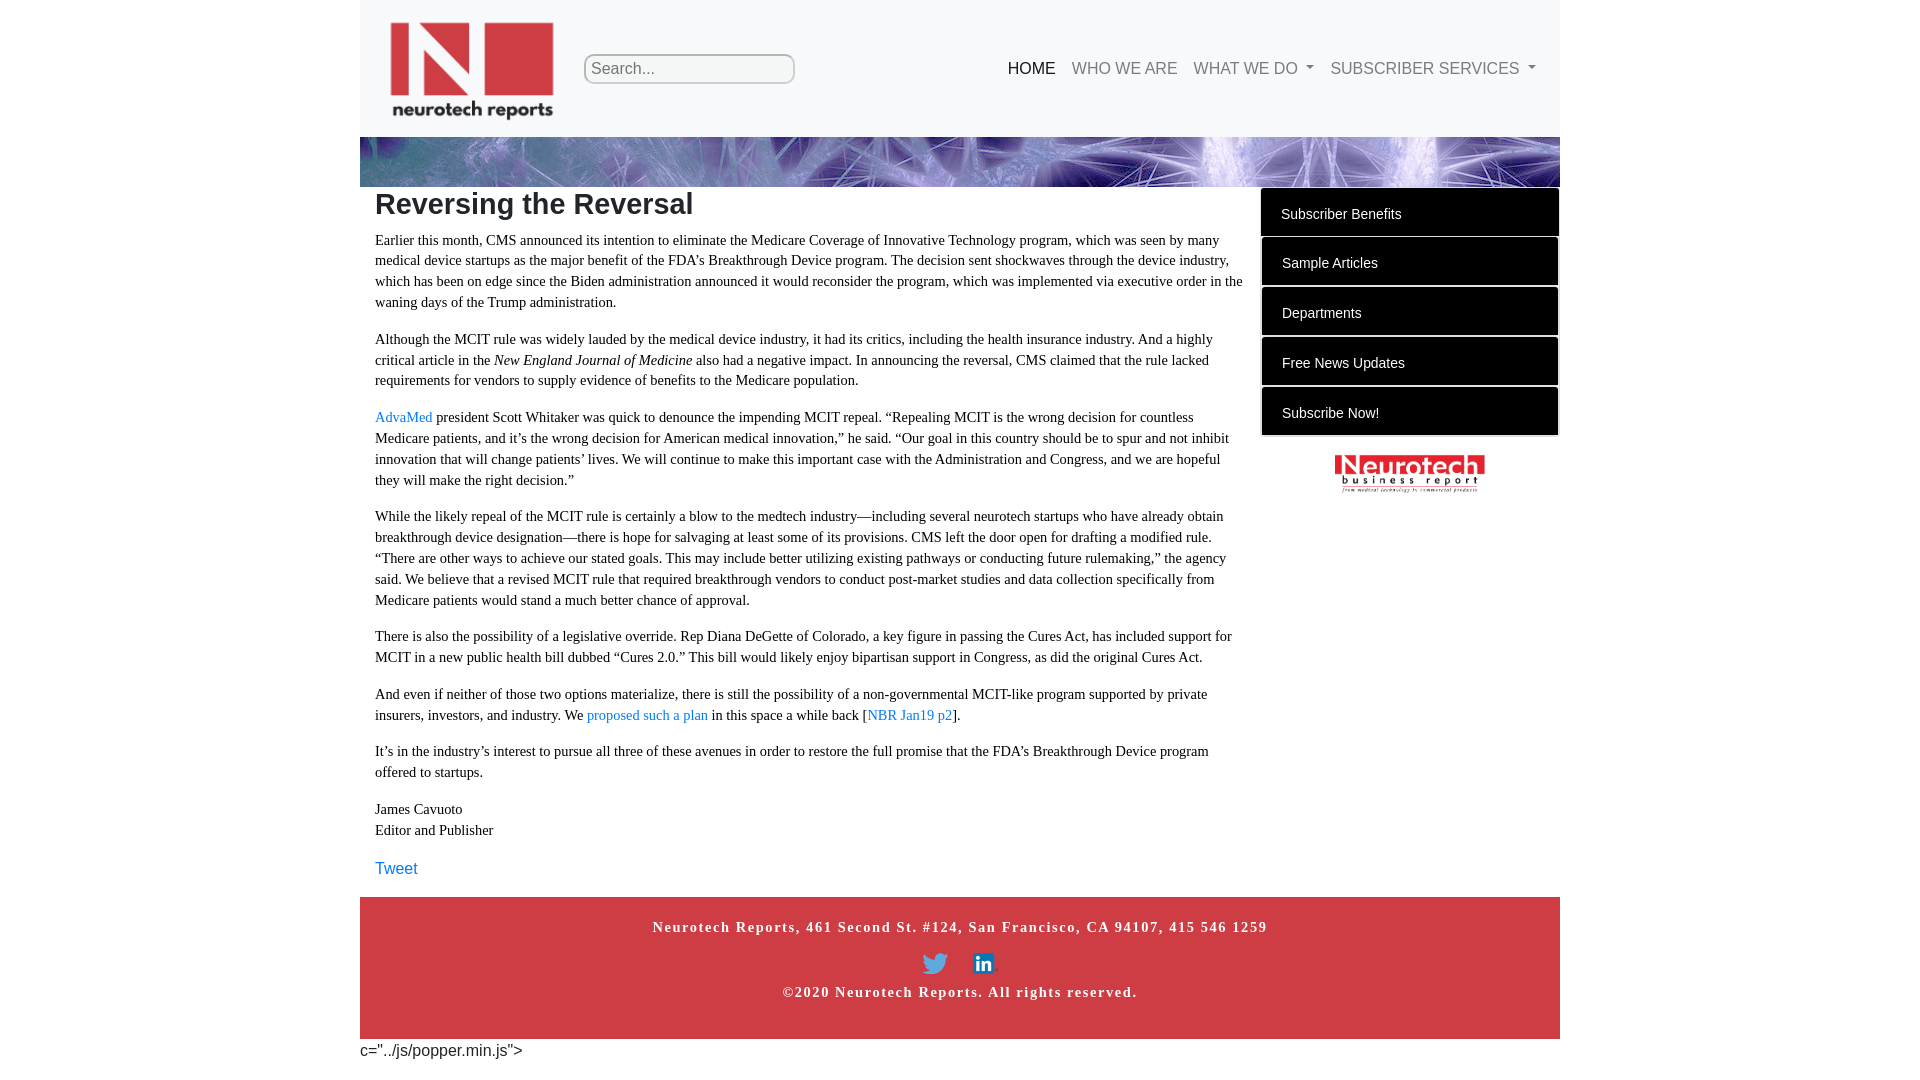 Image resolution: width=1920 pixels, height=1080 pixels. What do you see at coordinates (1340, 214) in the screenshot?
I see `Subscriber Benefits` at bounding box center [1340, 214].